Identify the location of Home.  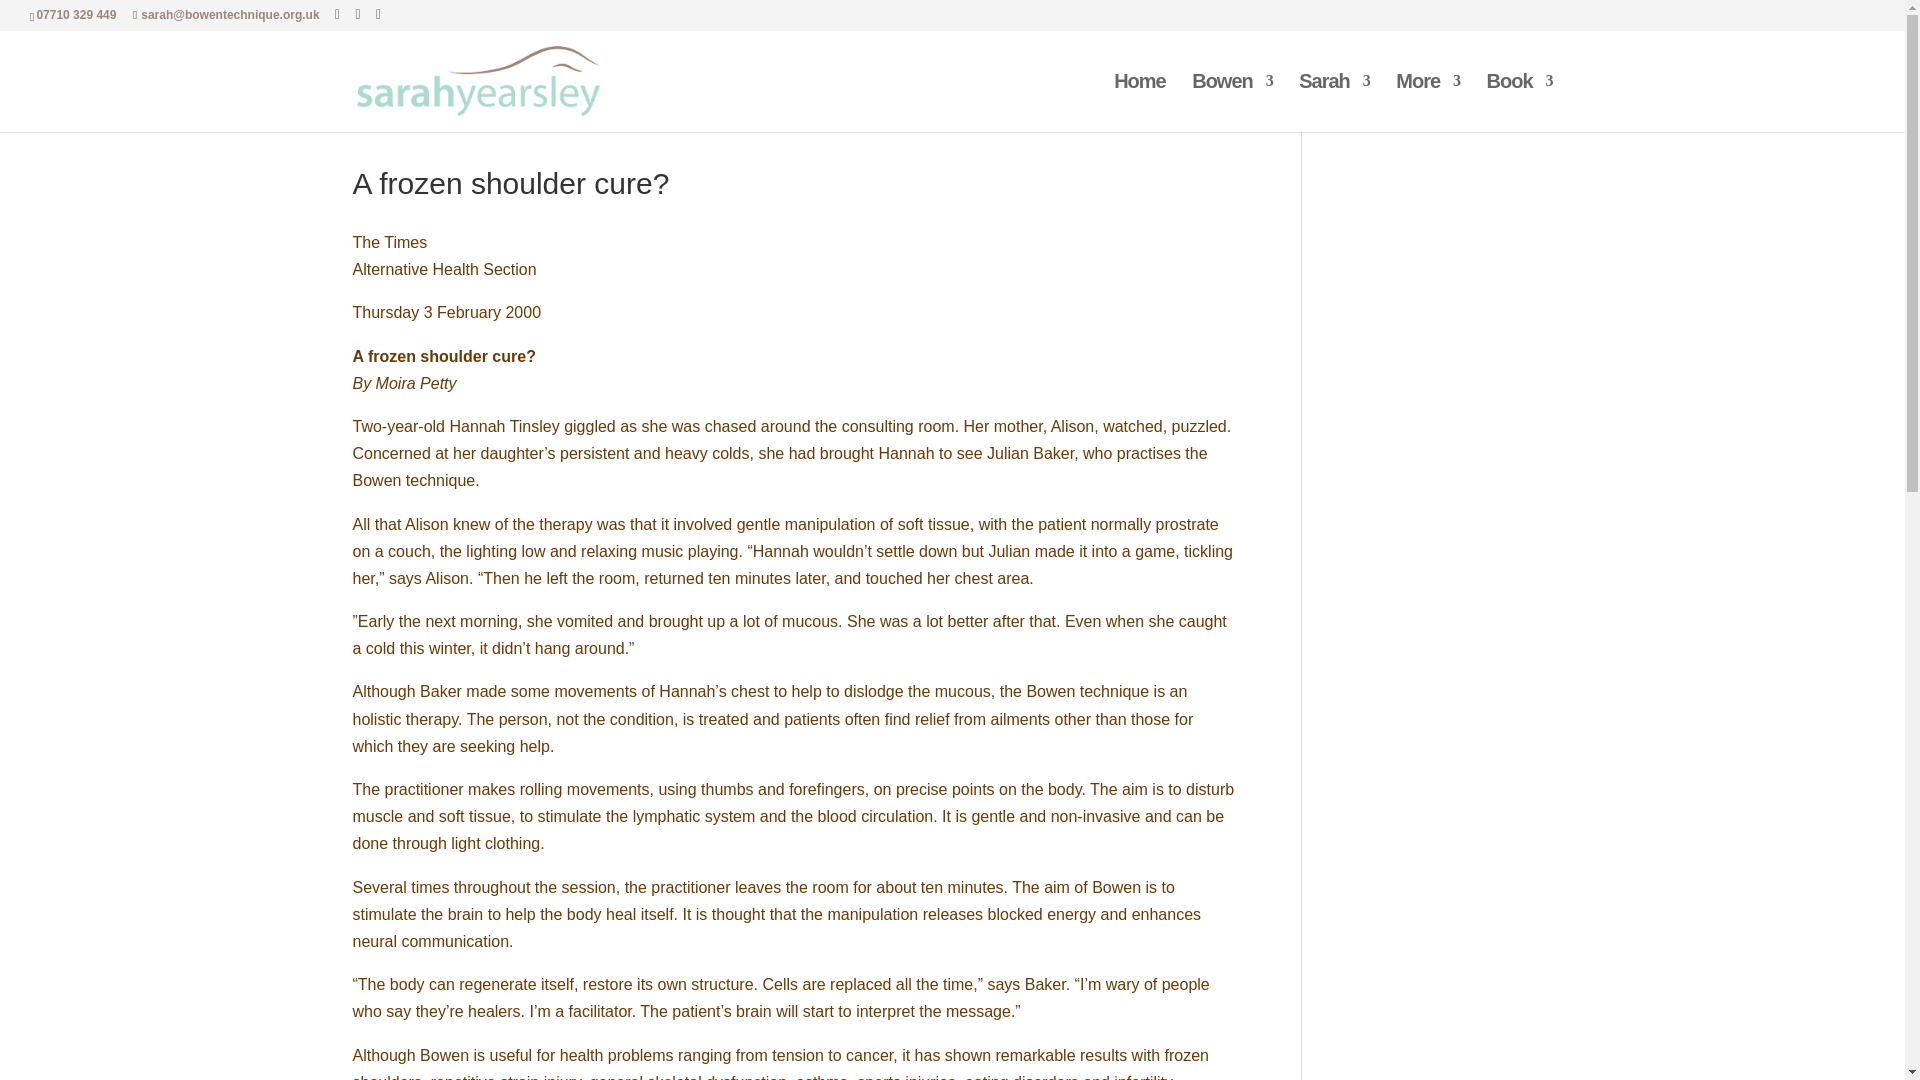
(1139, 102).